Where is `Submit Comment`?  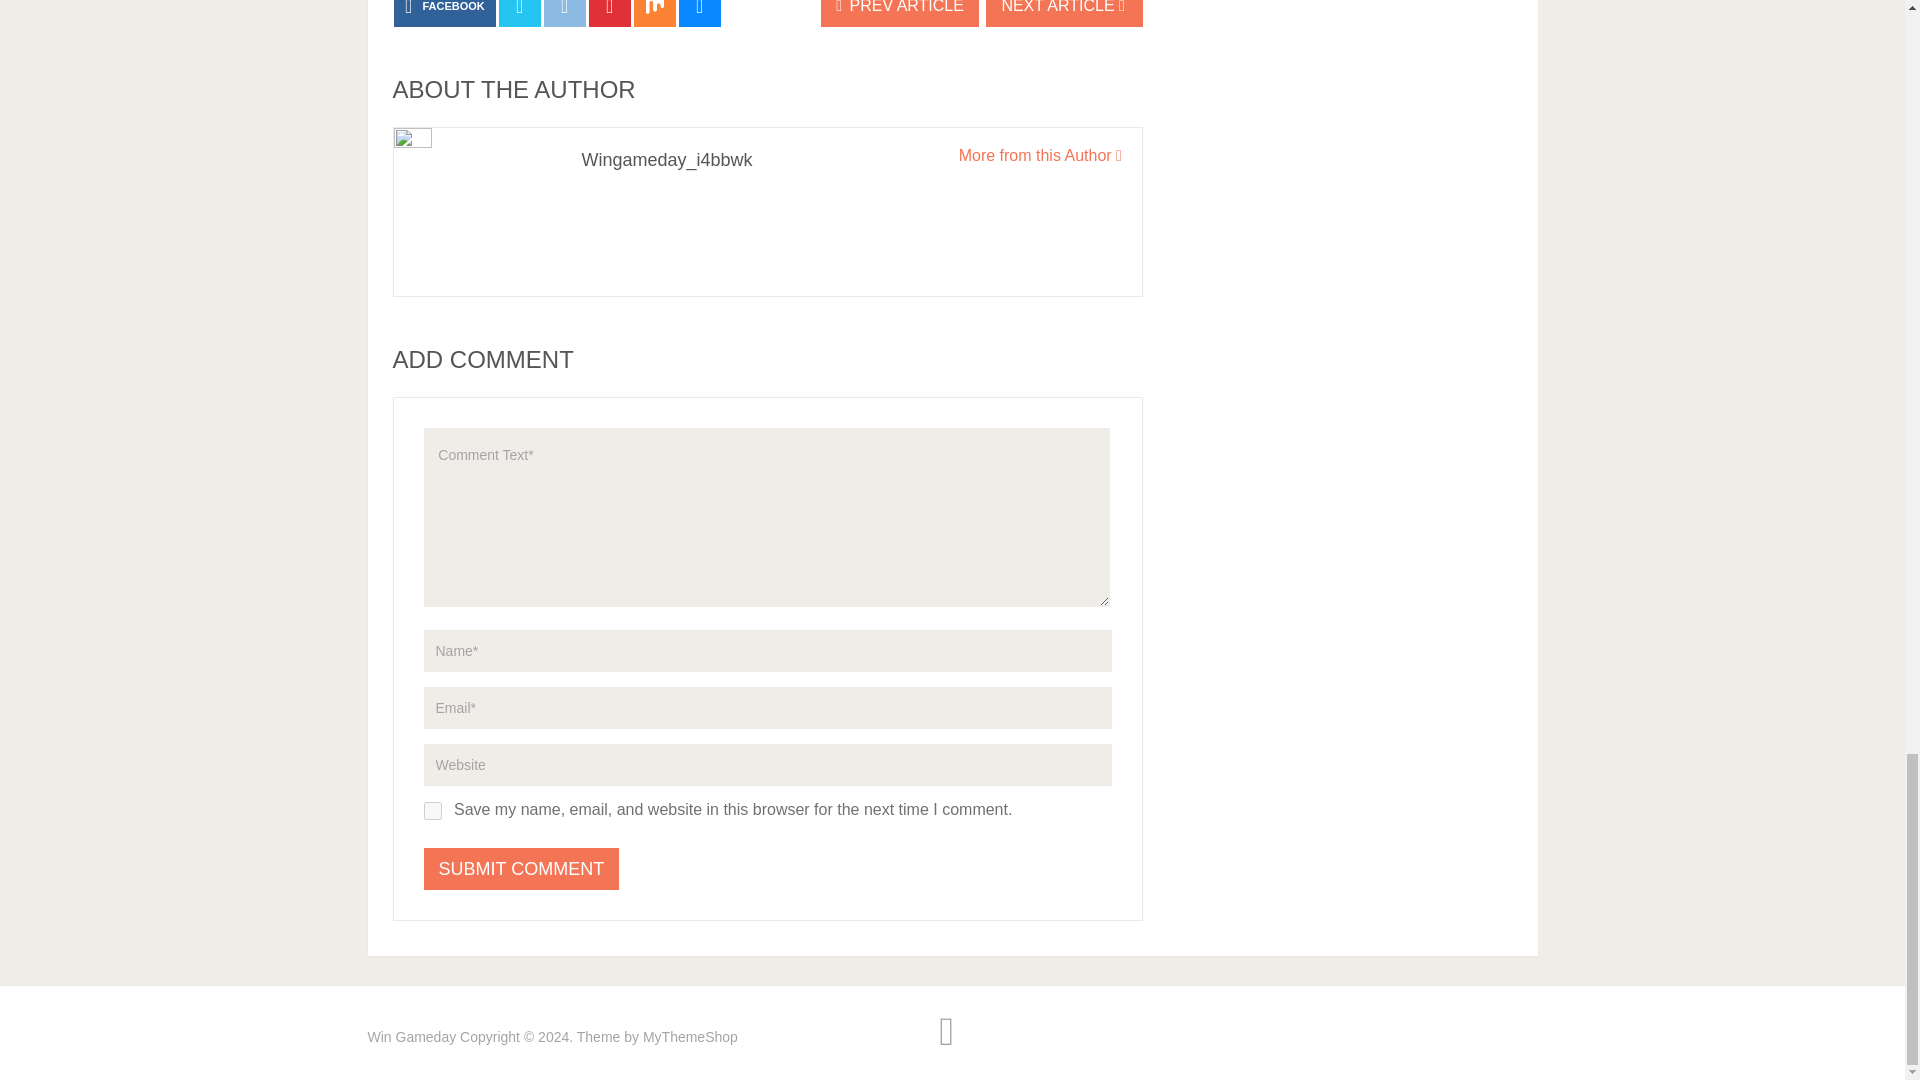 Submit Comment is located at coordinates (522, 868).